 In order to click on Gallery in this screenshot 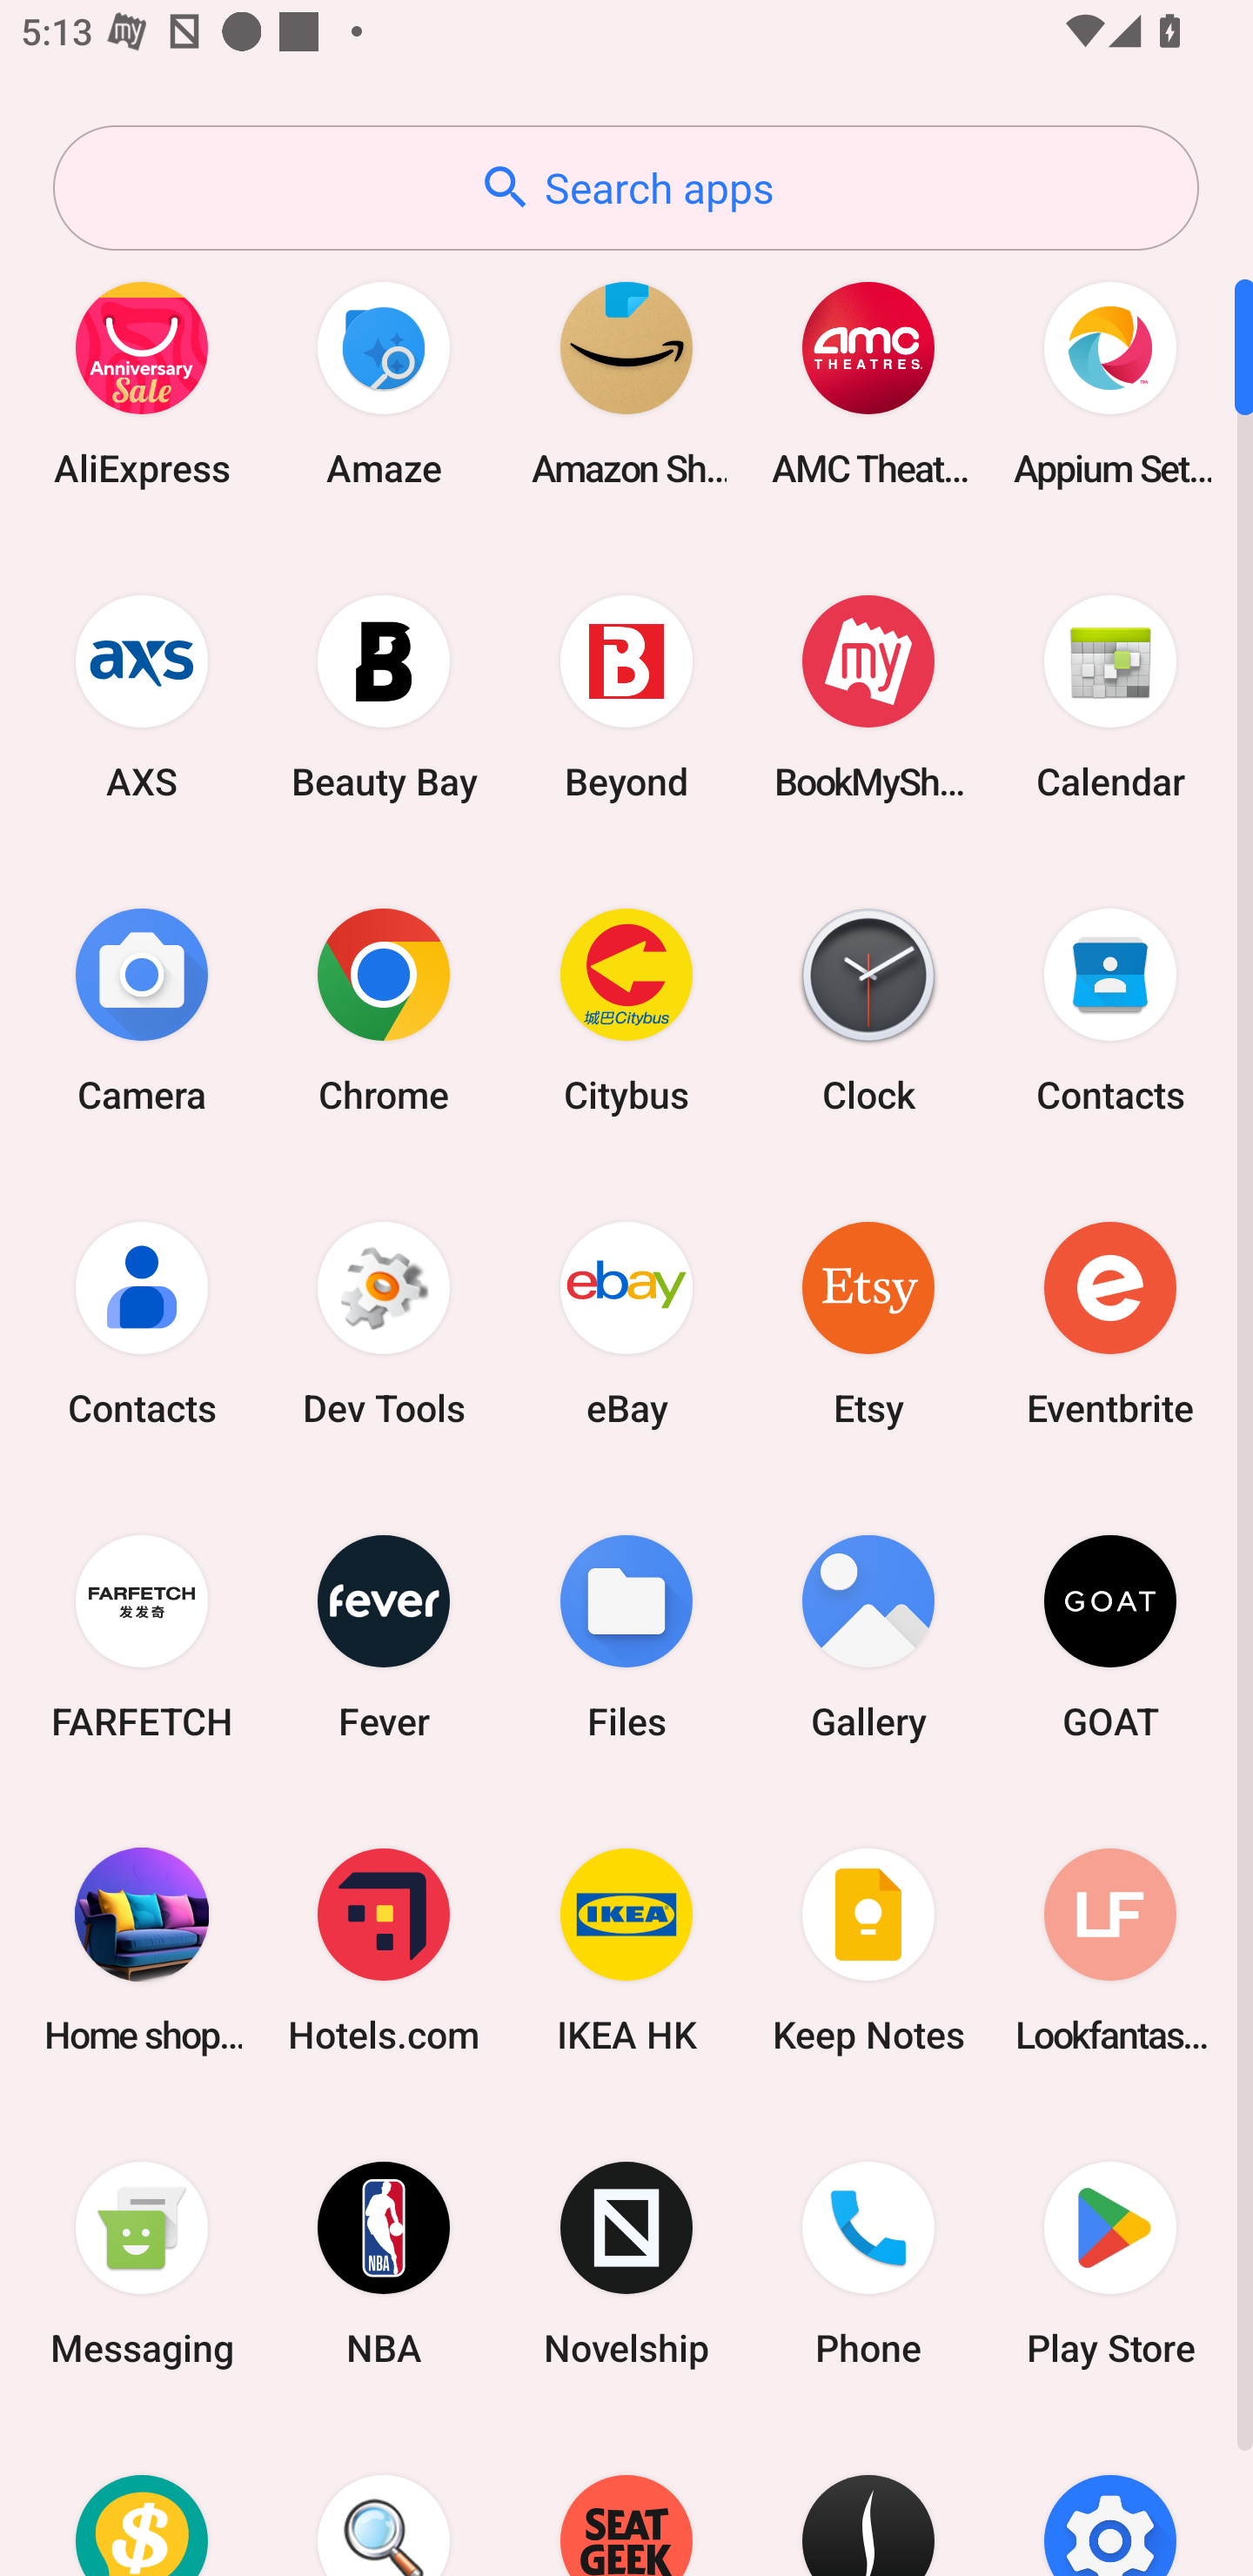, I will do `click(868, 1636)`.